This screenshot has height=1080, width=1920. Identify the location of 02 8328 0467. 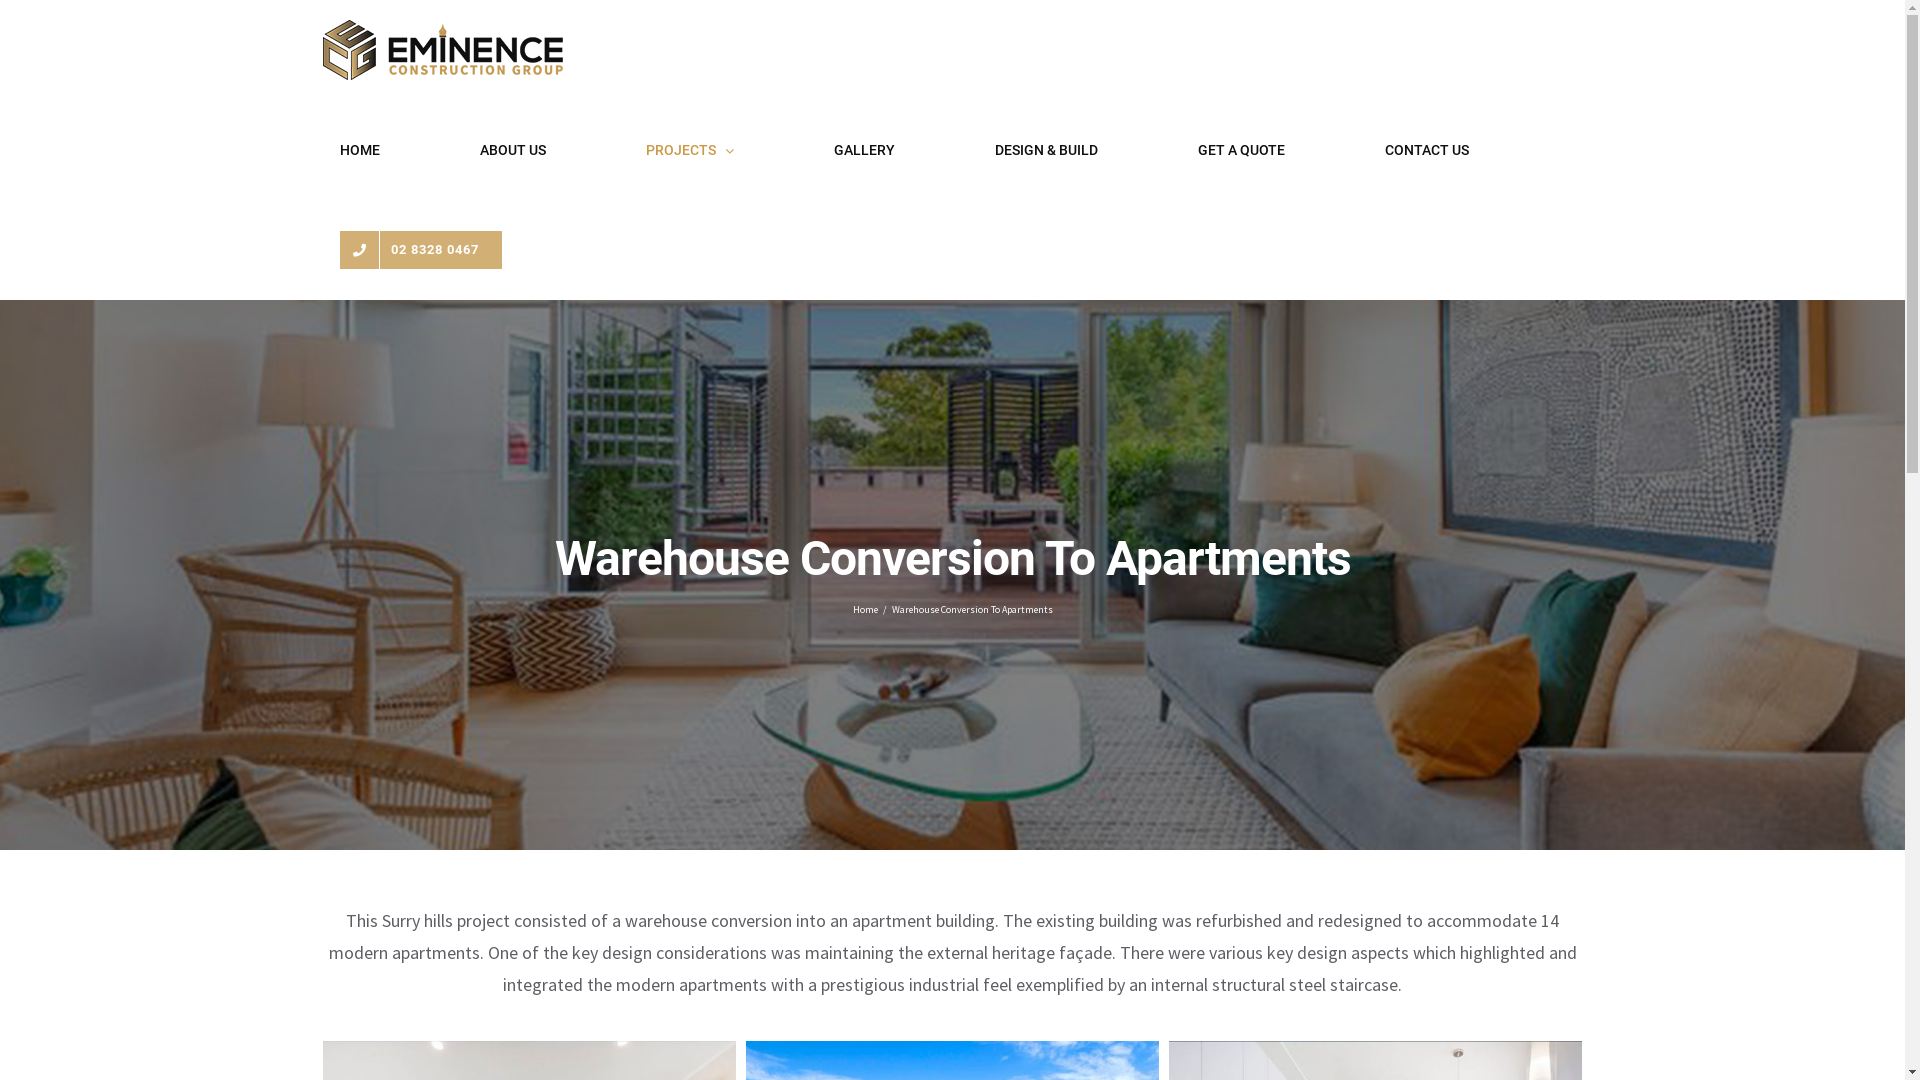
(420, 250).